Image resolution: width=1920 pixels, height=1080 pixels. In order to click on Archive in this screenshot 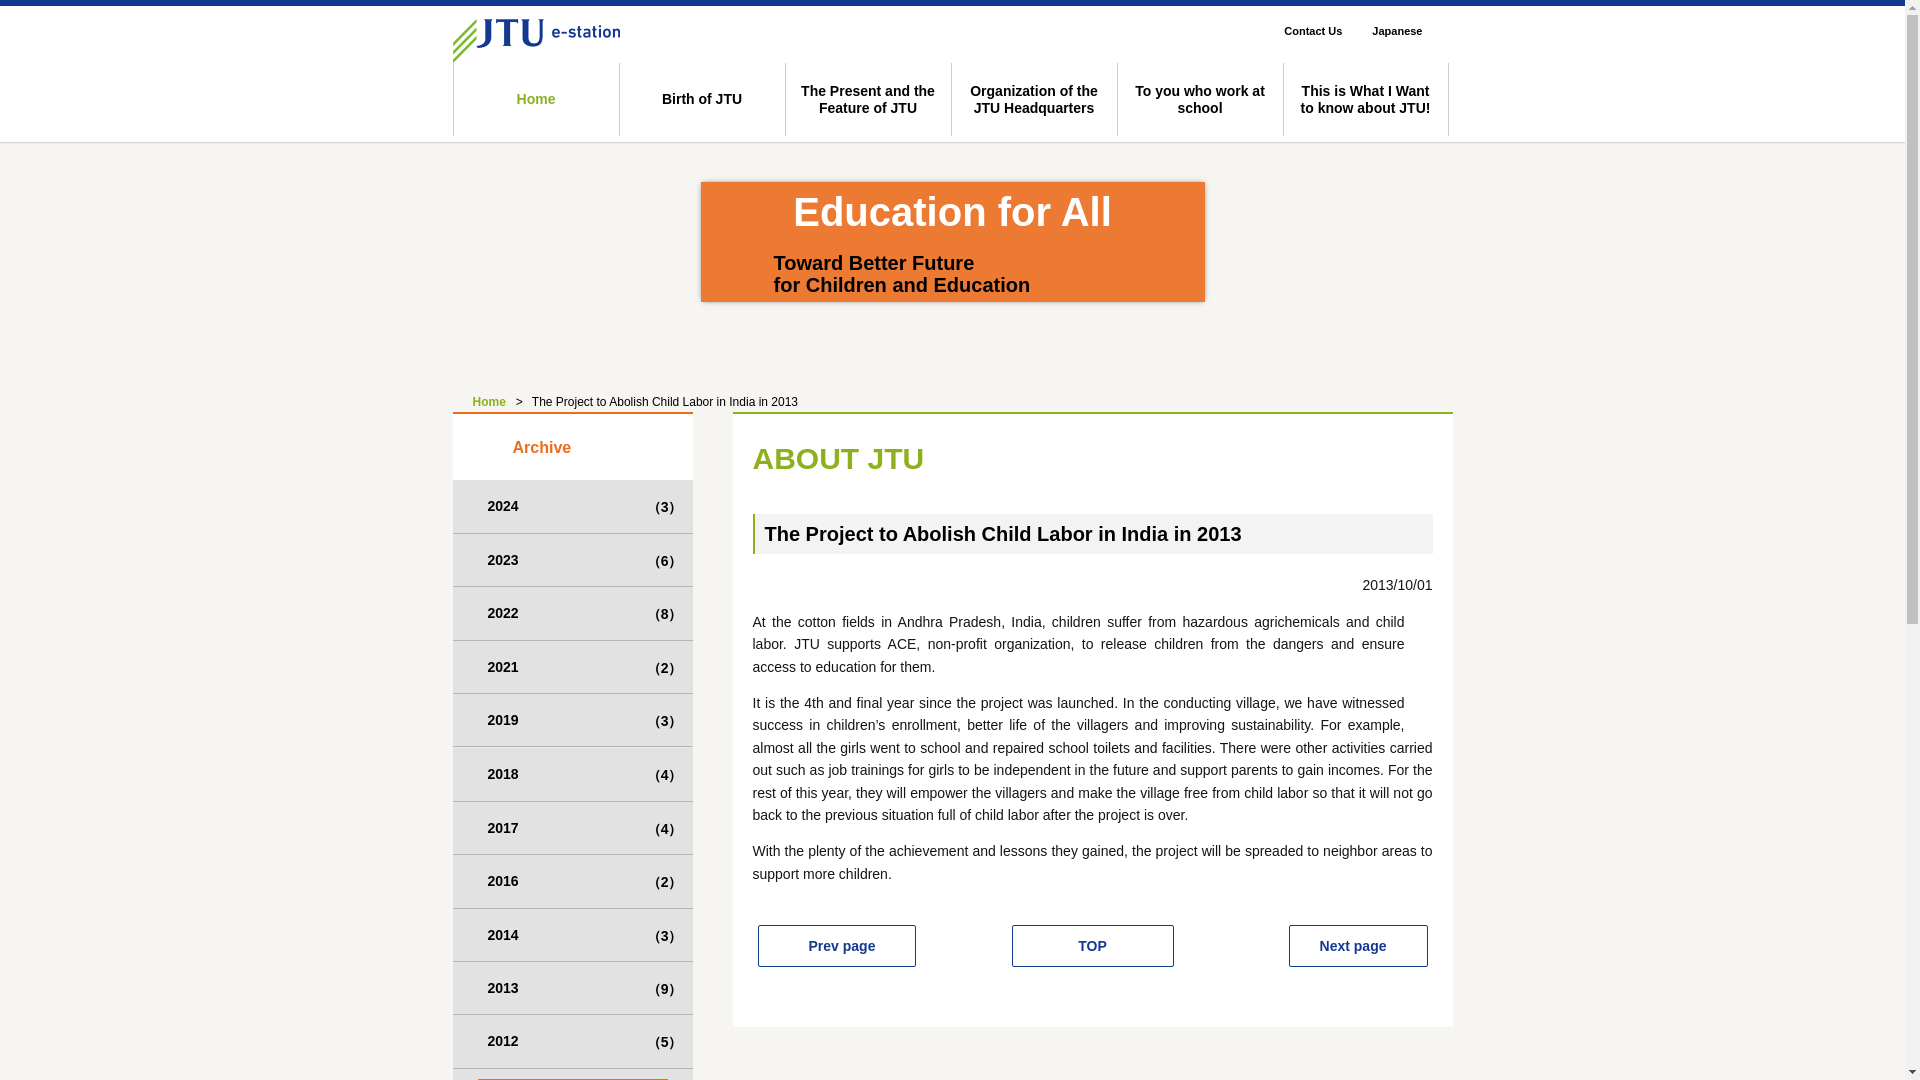, I will do `click(571, 445)`.